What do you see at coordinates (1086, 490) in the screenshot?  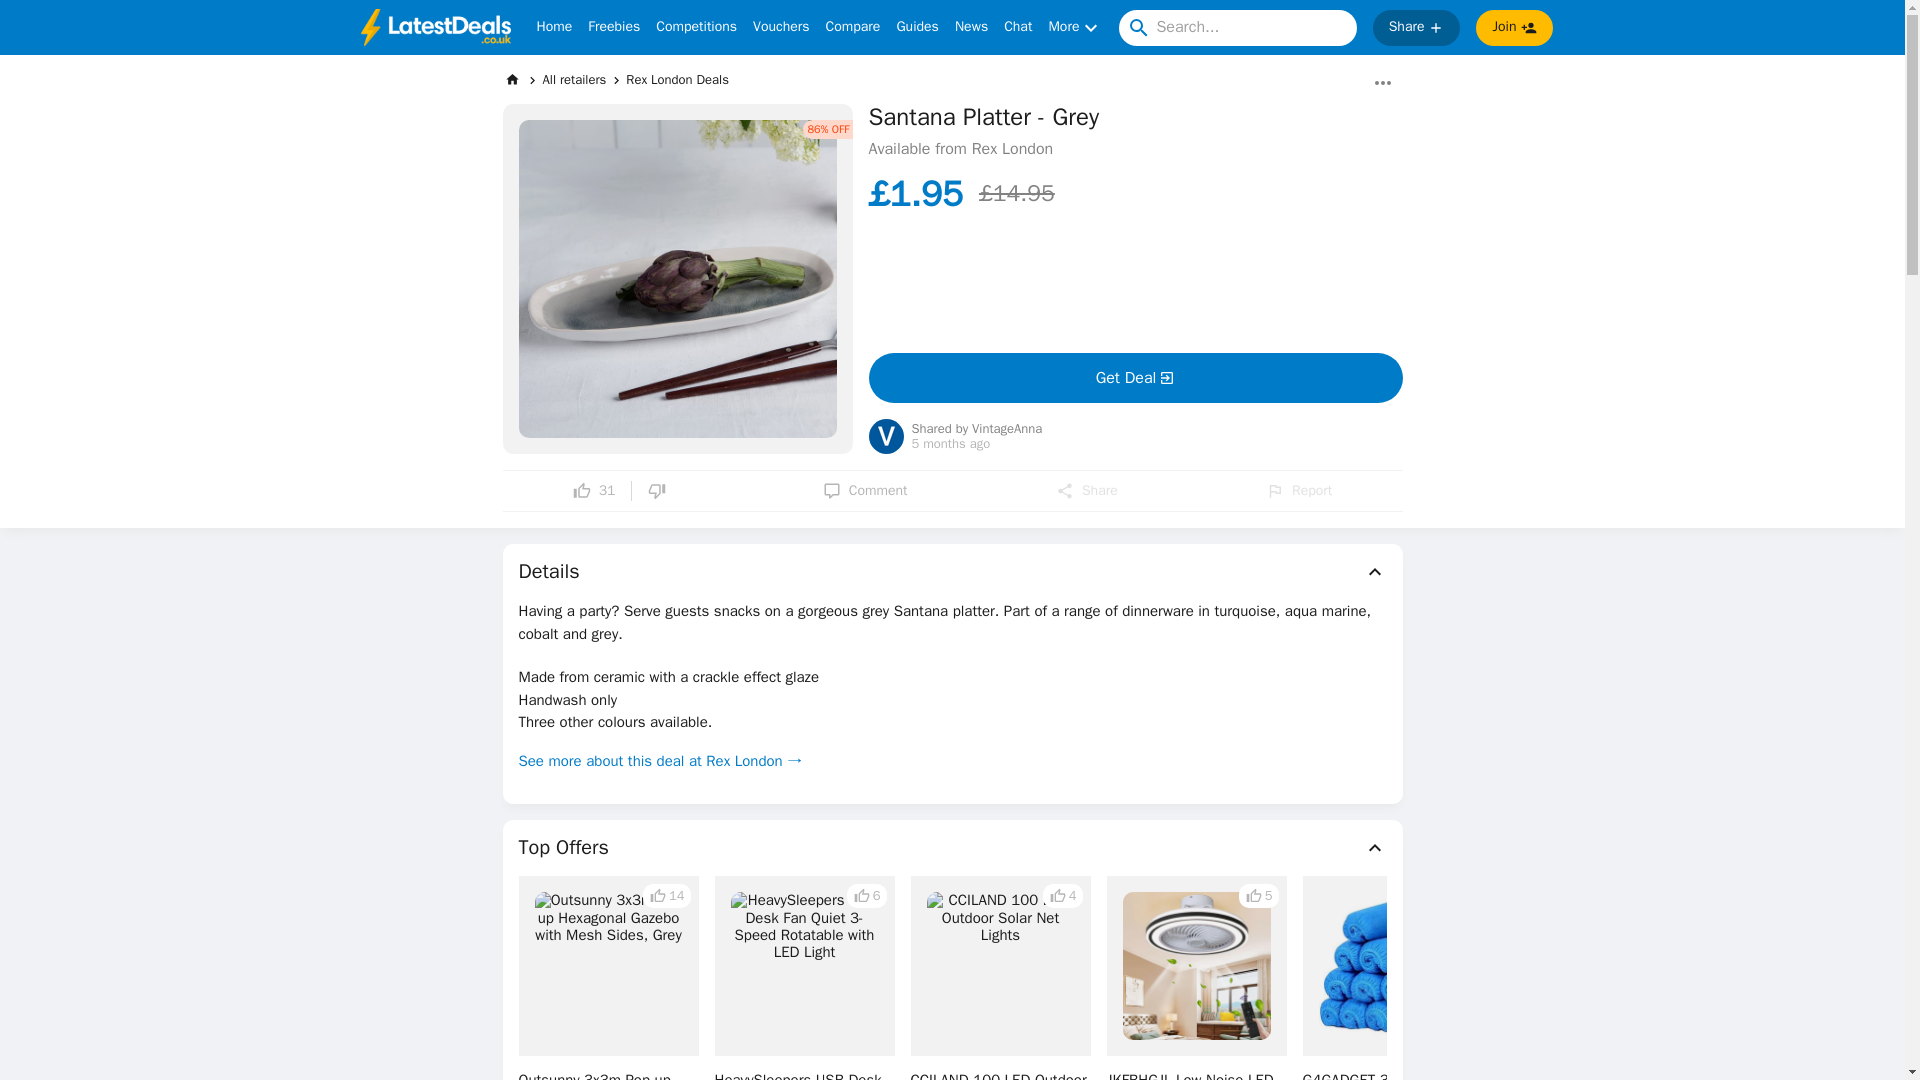 I see `Share` at bounding box center [1086, 490].